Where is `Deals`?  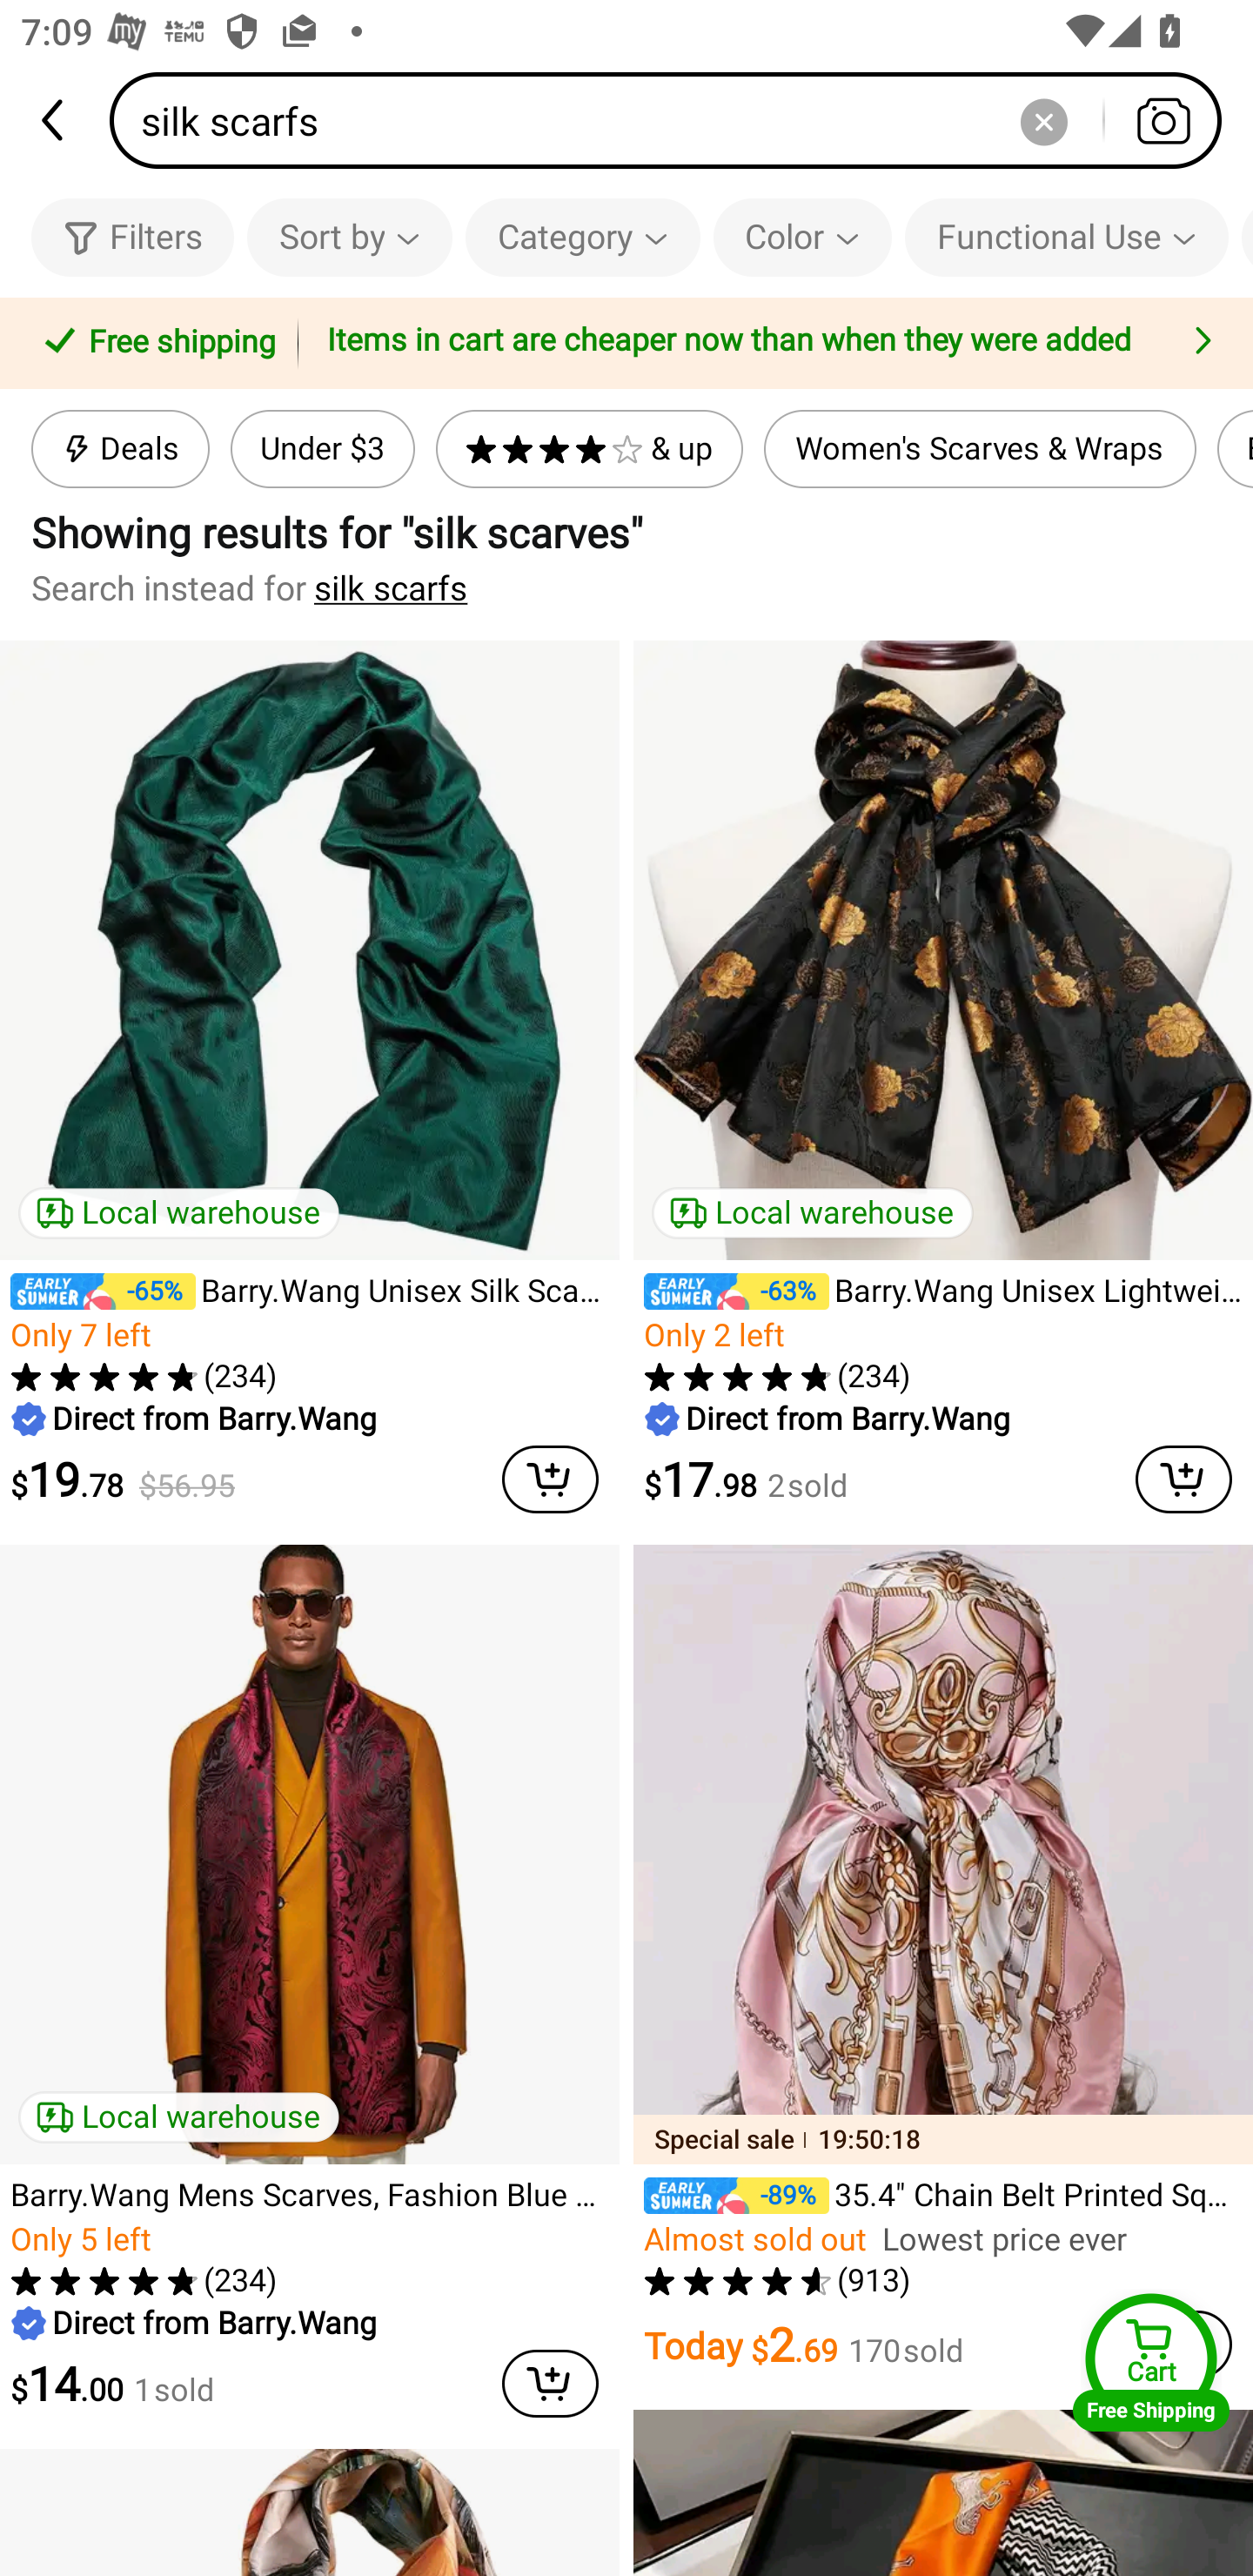 Deals is located at coordinates (120, 449).